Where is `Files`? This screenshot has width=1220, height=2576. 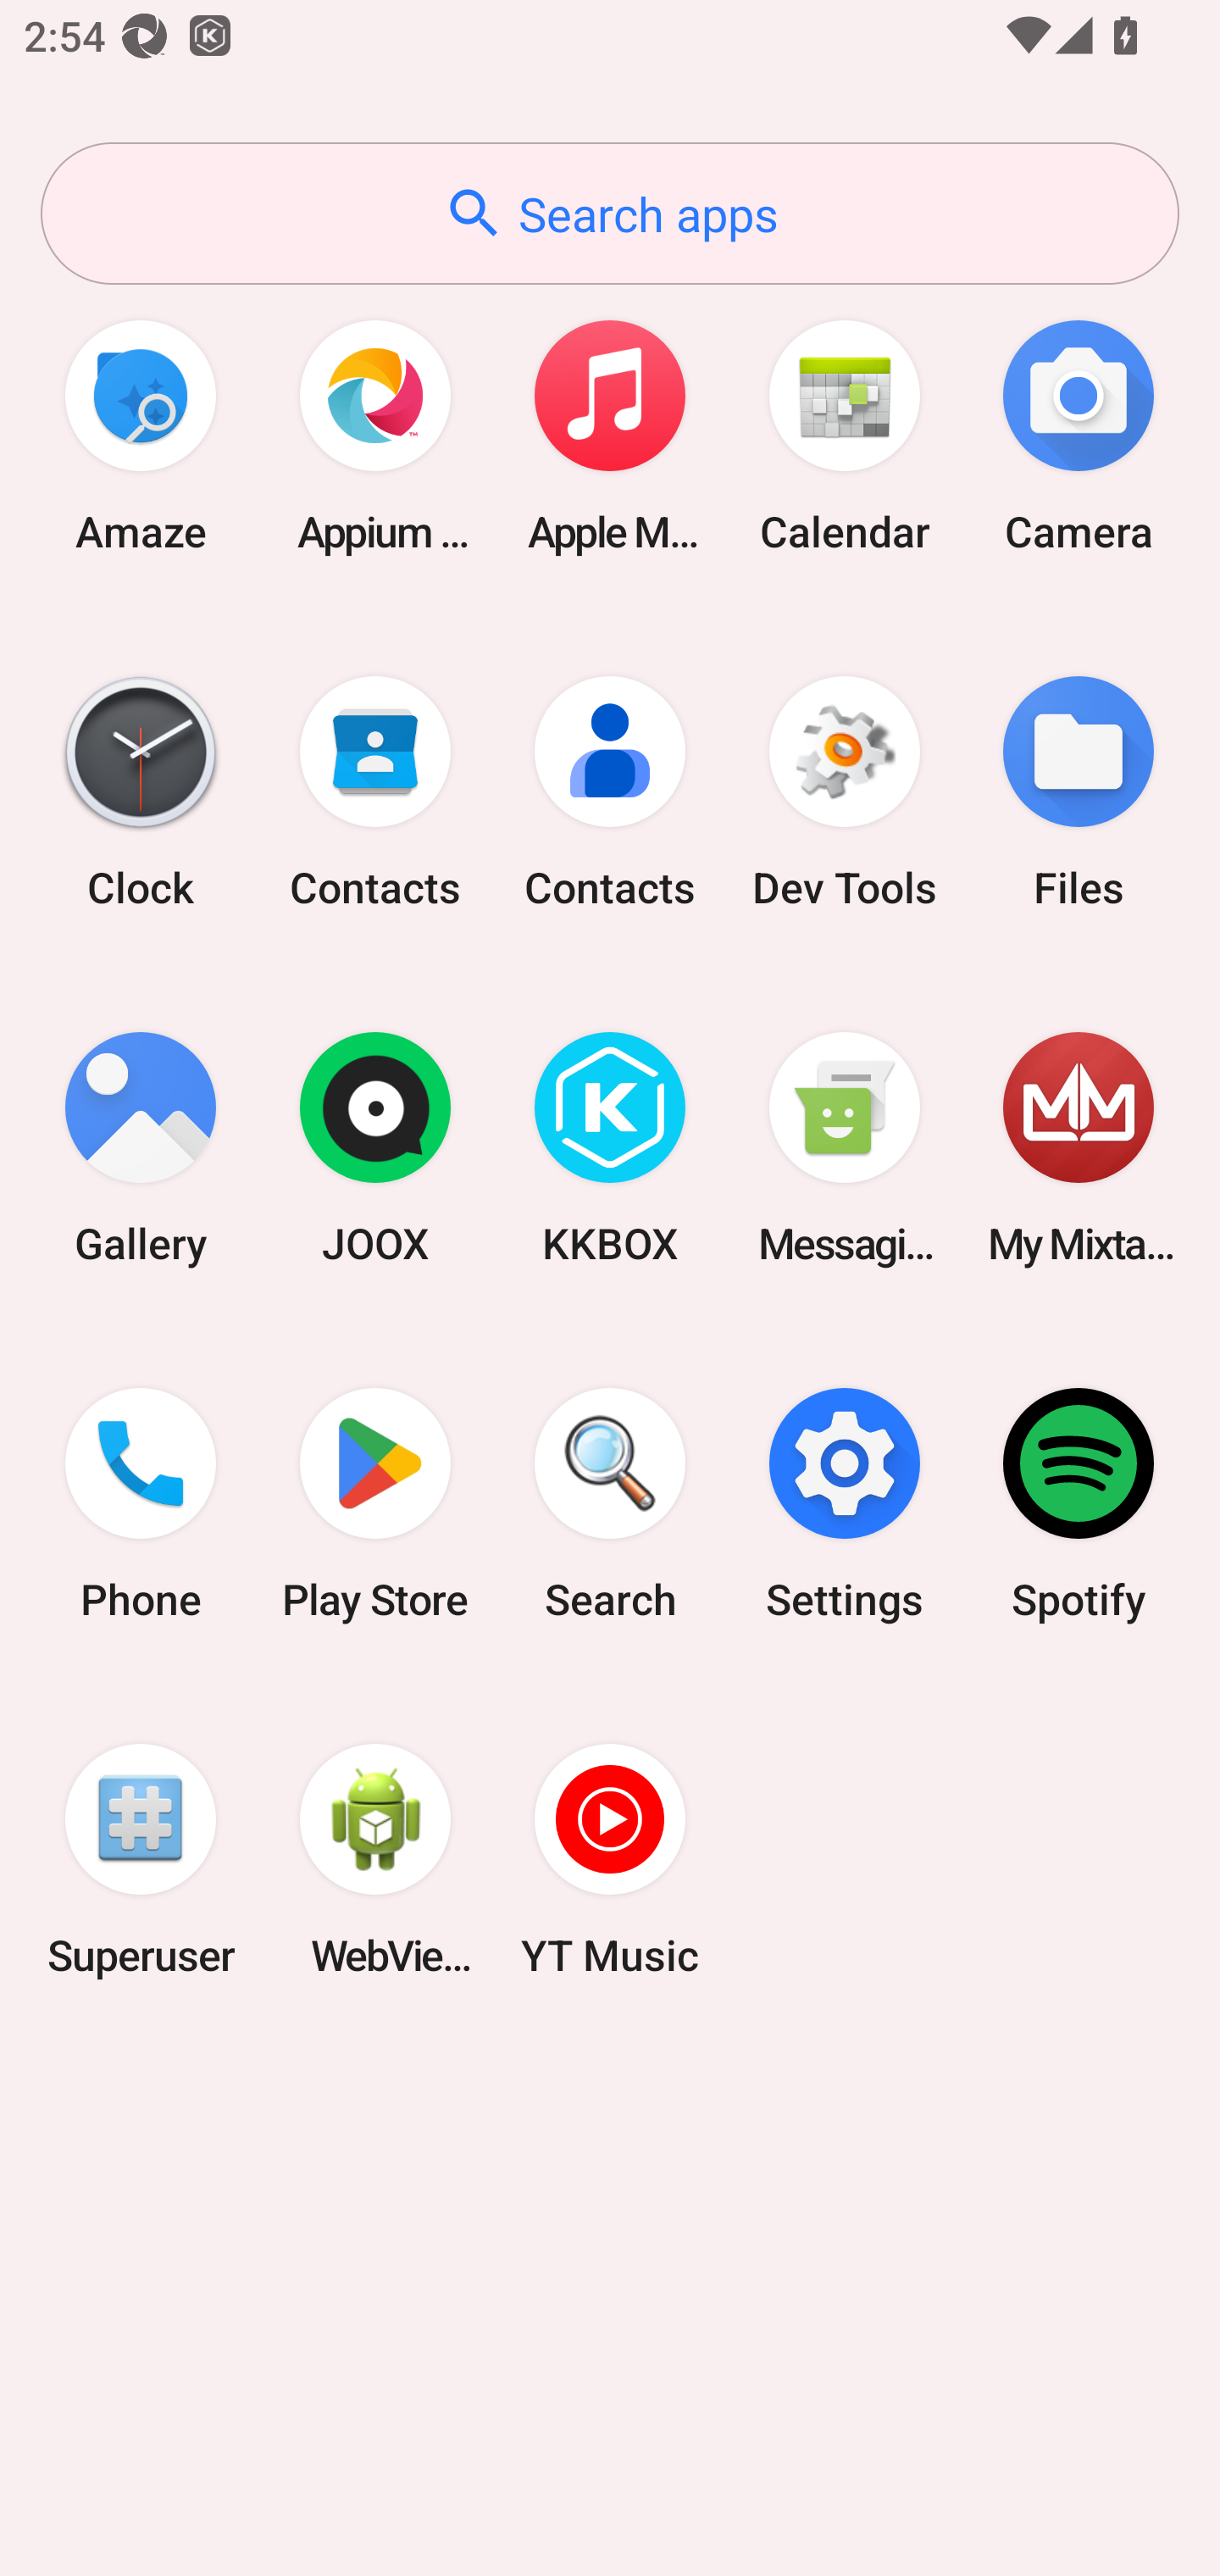
Files is located at coordinates (1079, 791).